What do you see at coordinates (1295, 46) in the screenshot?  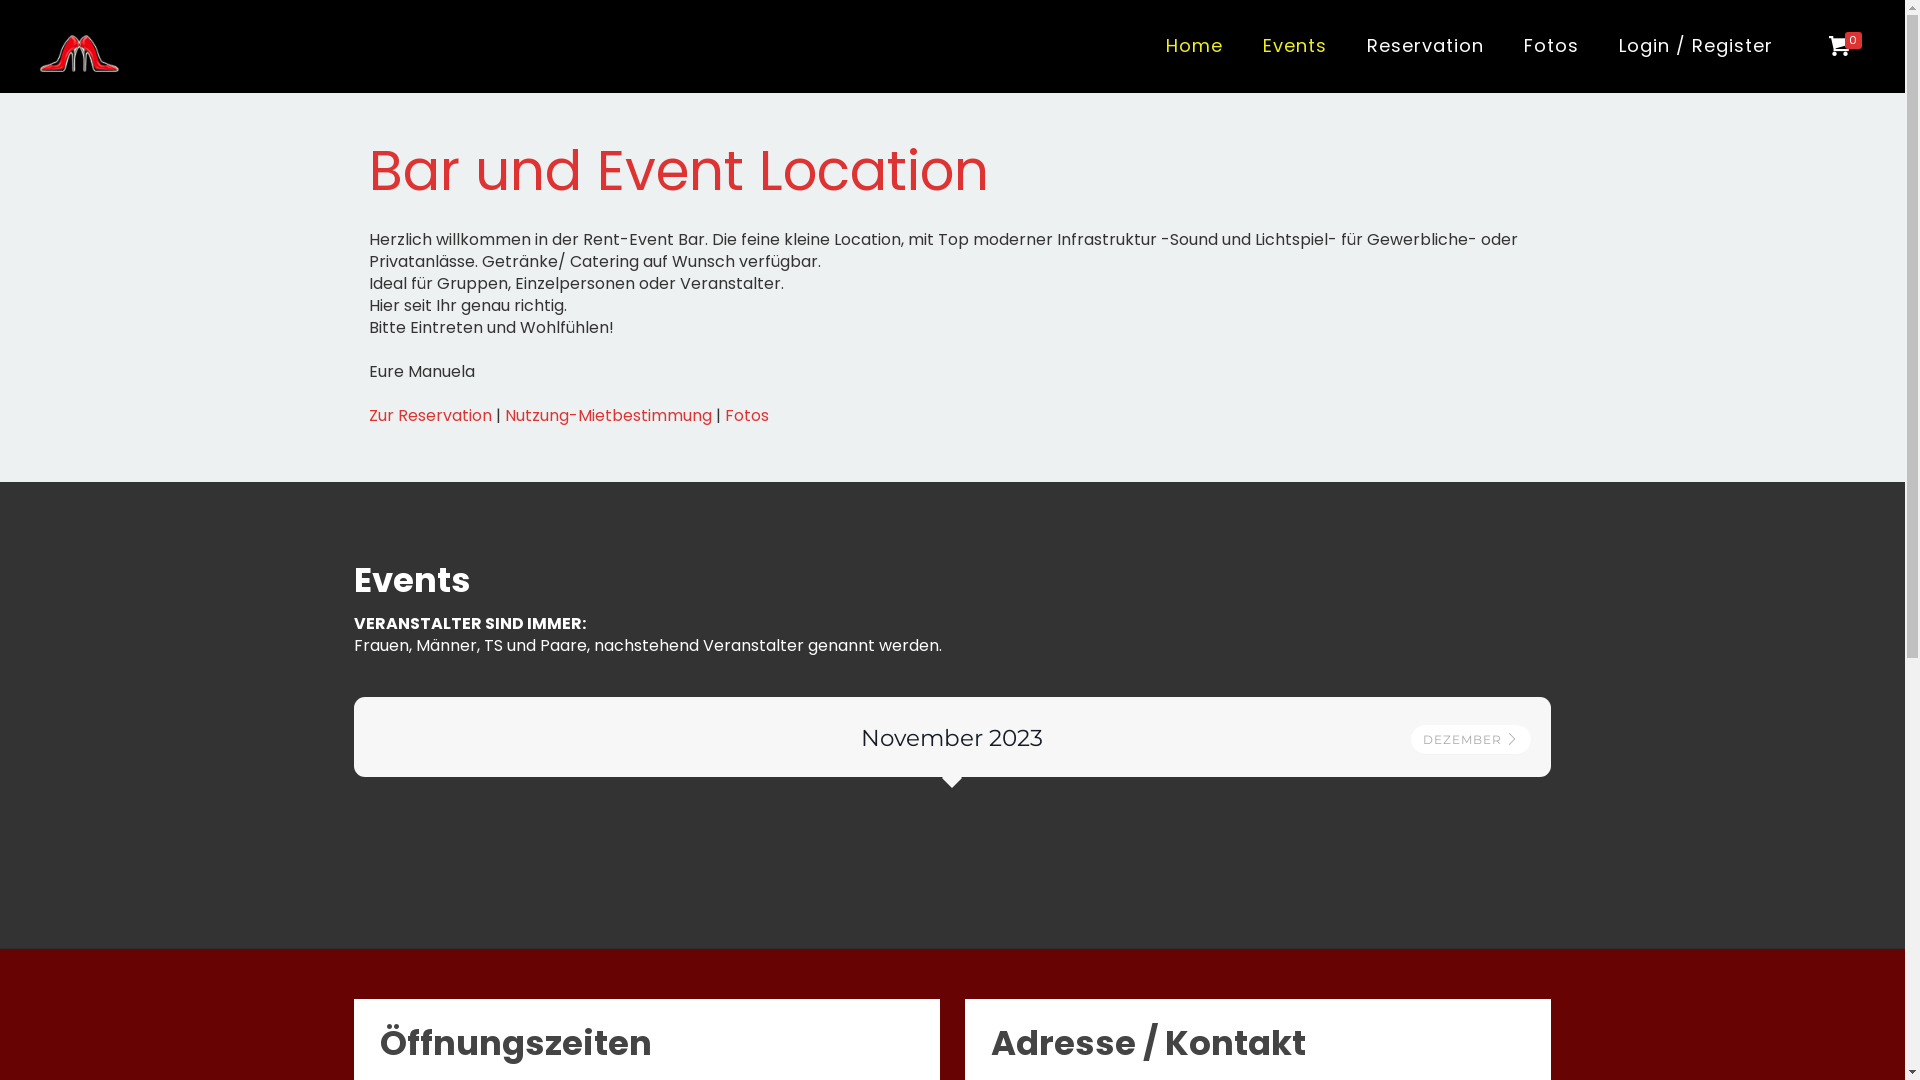 I see `Events` at bounding box center [1295, 46].